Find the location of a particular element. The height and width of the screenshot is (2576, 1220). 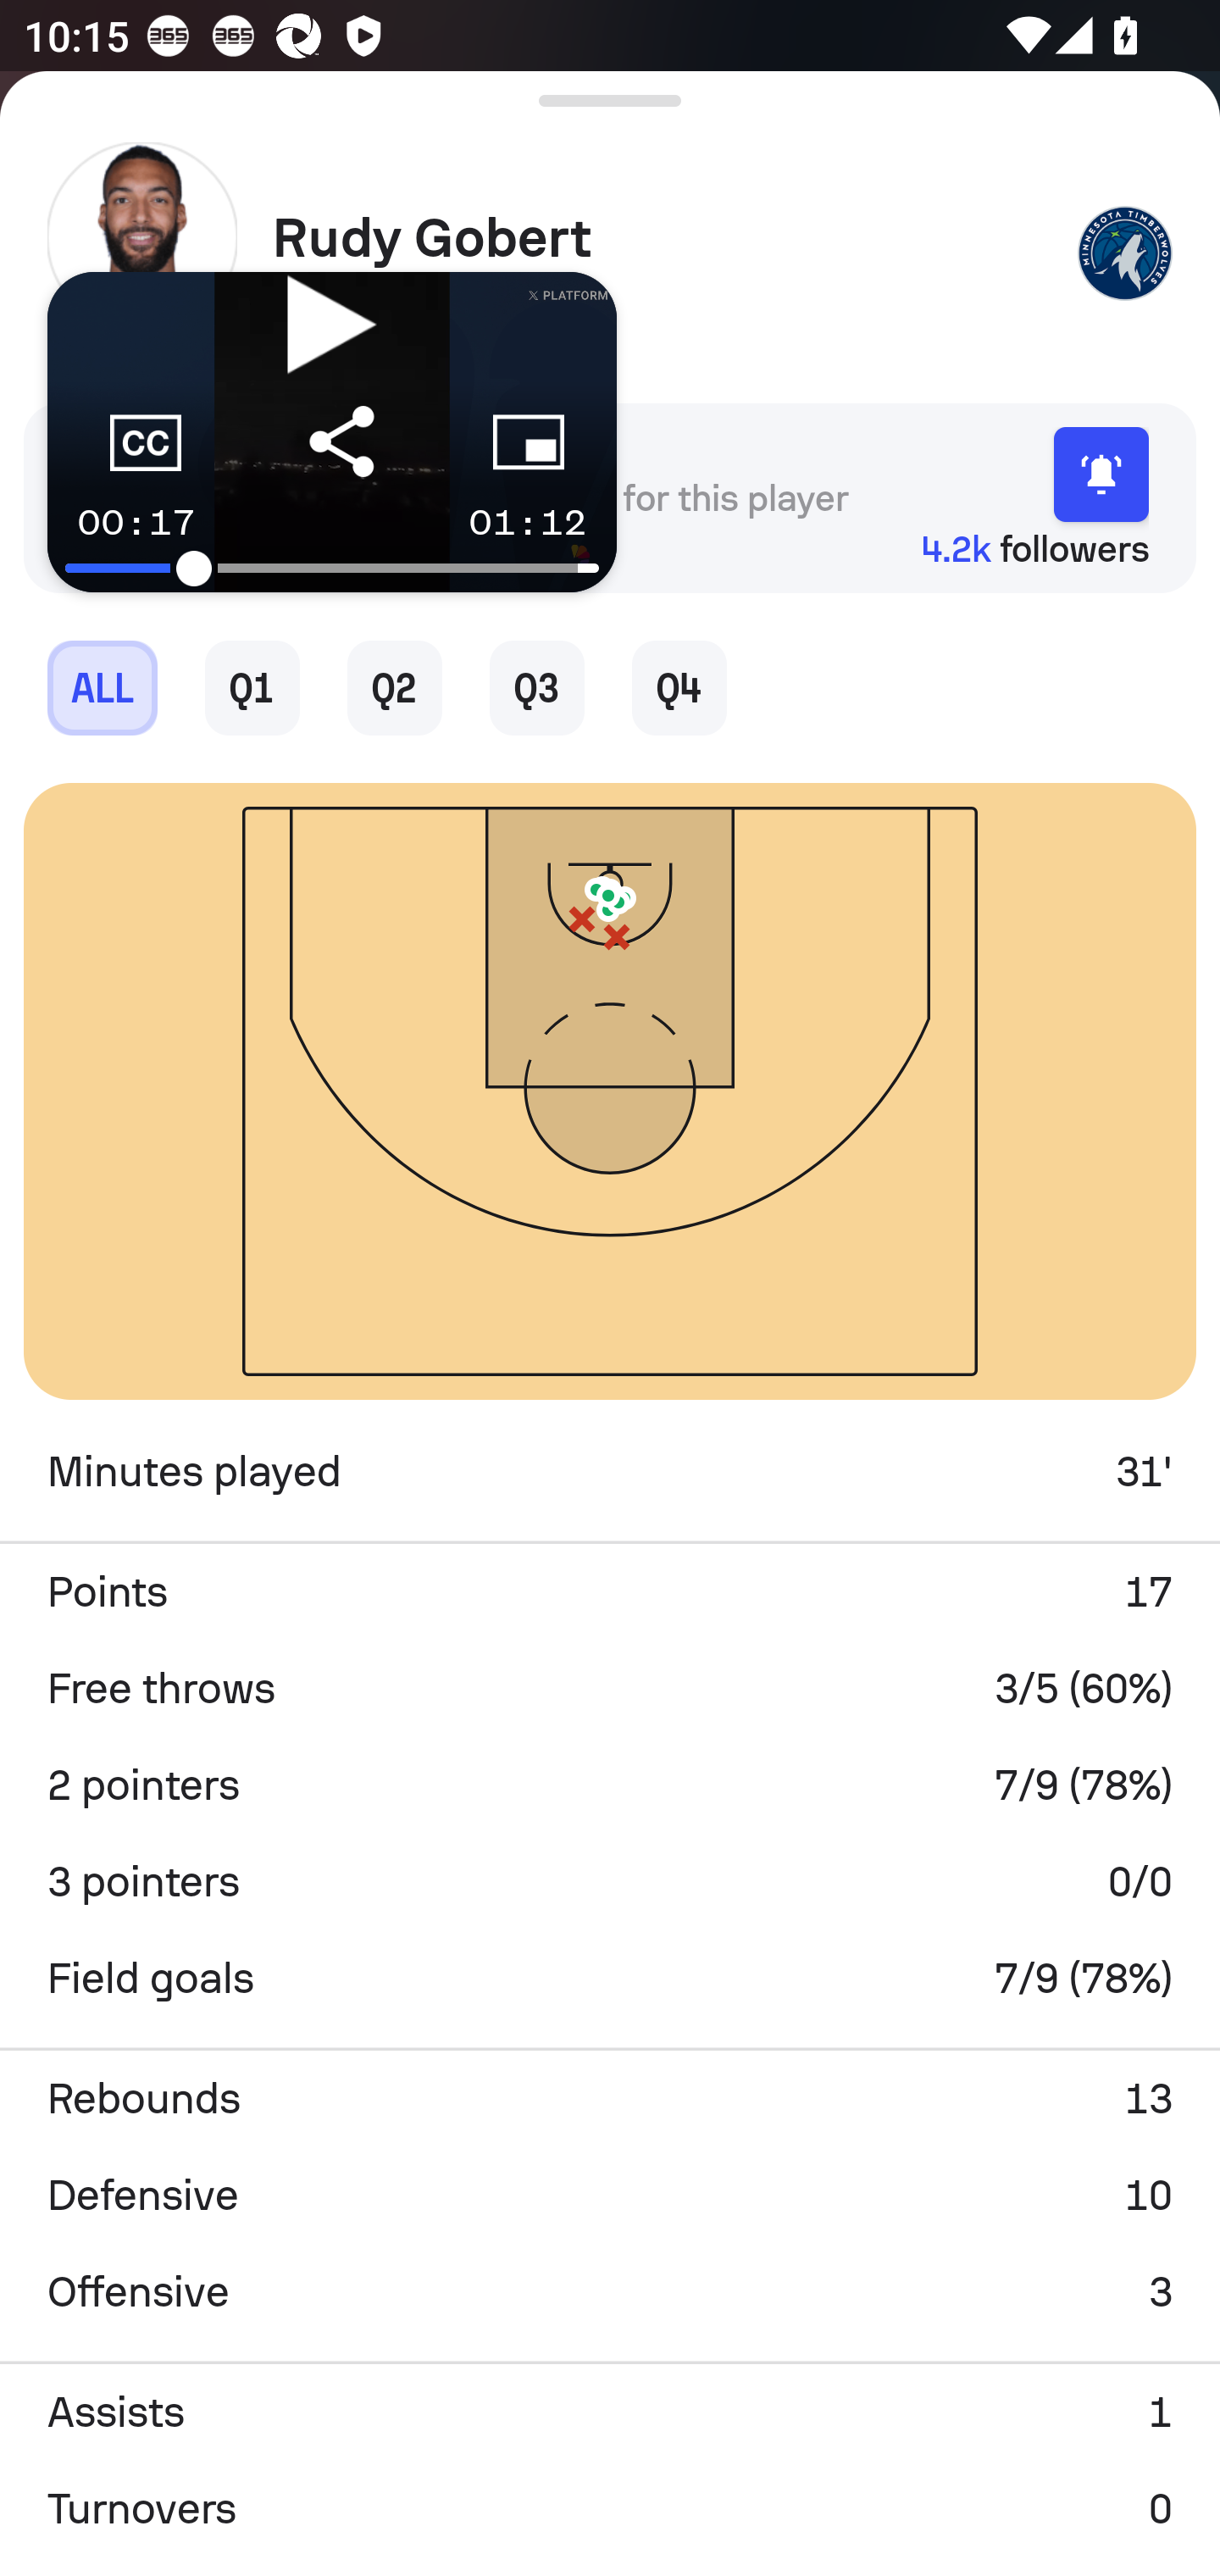

Q4 is located at coordinates (679, 687).